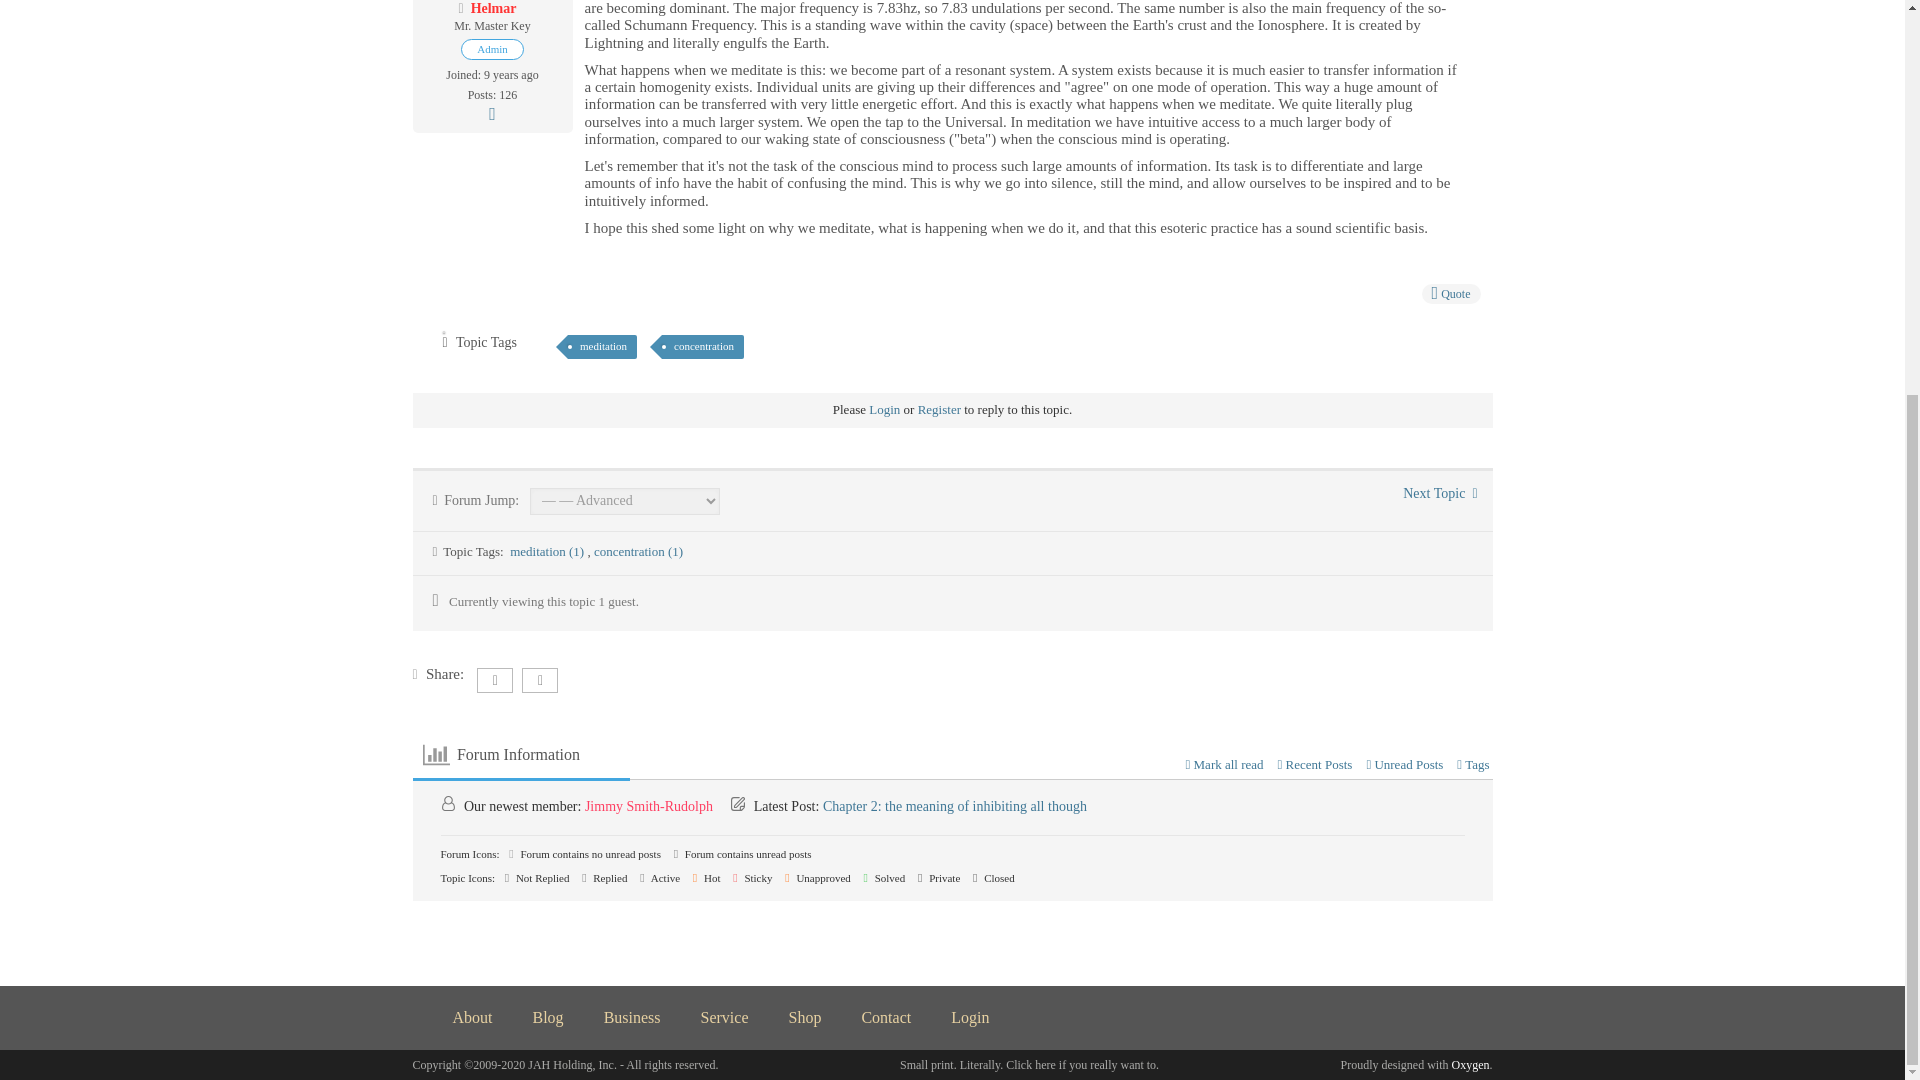 Image resolution: width=1920 pixels, height=1080 pixels. What do you see at coordinates (884, 408) in the screenshot?
I see `Login` at bounding box center [884, 408].